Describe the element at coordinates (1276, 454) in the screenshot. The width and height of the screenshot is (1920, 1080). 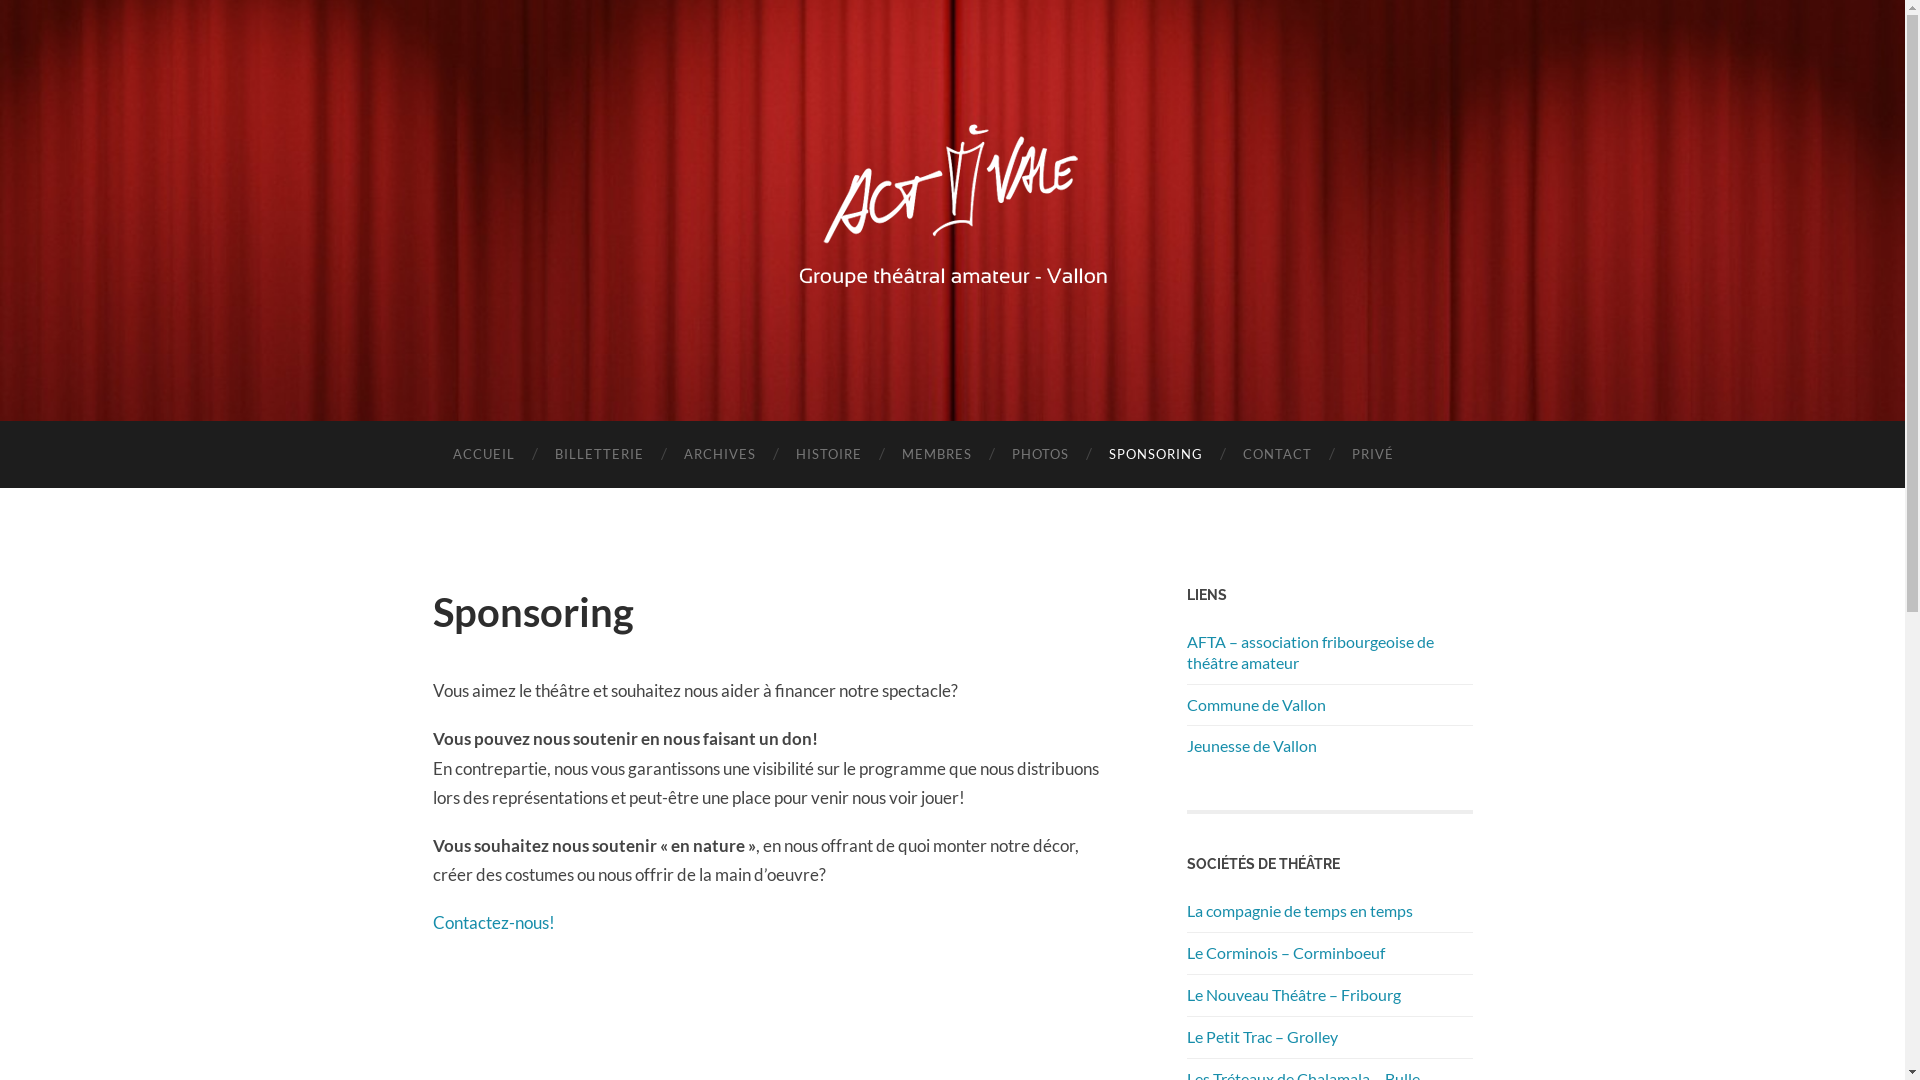
I see `CONTACT` at that location.